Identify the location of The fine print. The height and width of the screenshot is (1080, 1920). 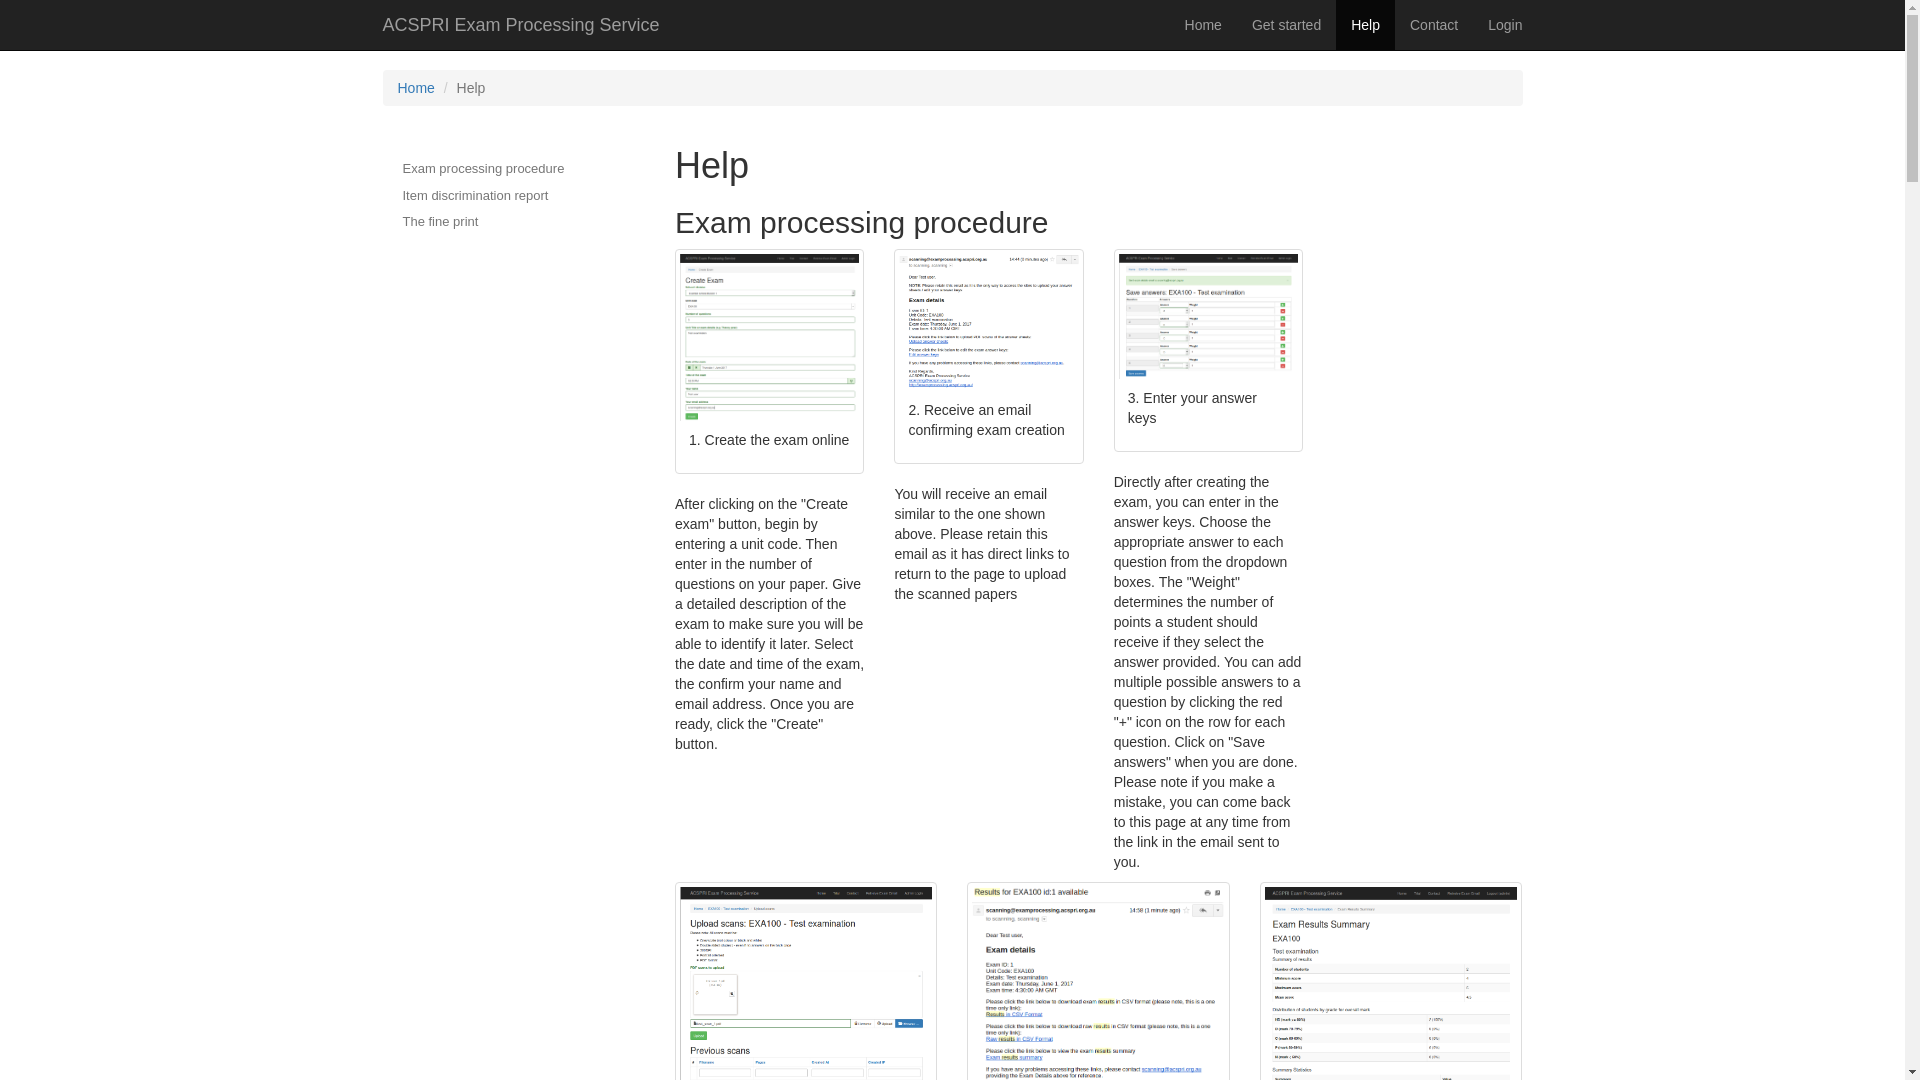
(483, 222).